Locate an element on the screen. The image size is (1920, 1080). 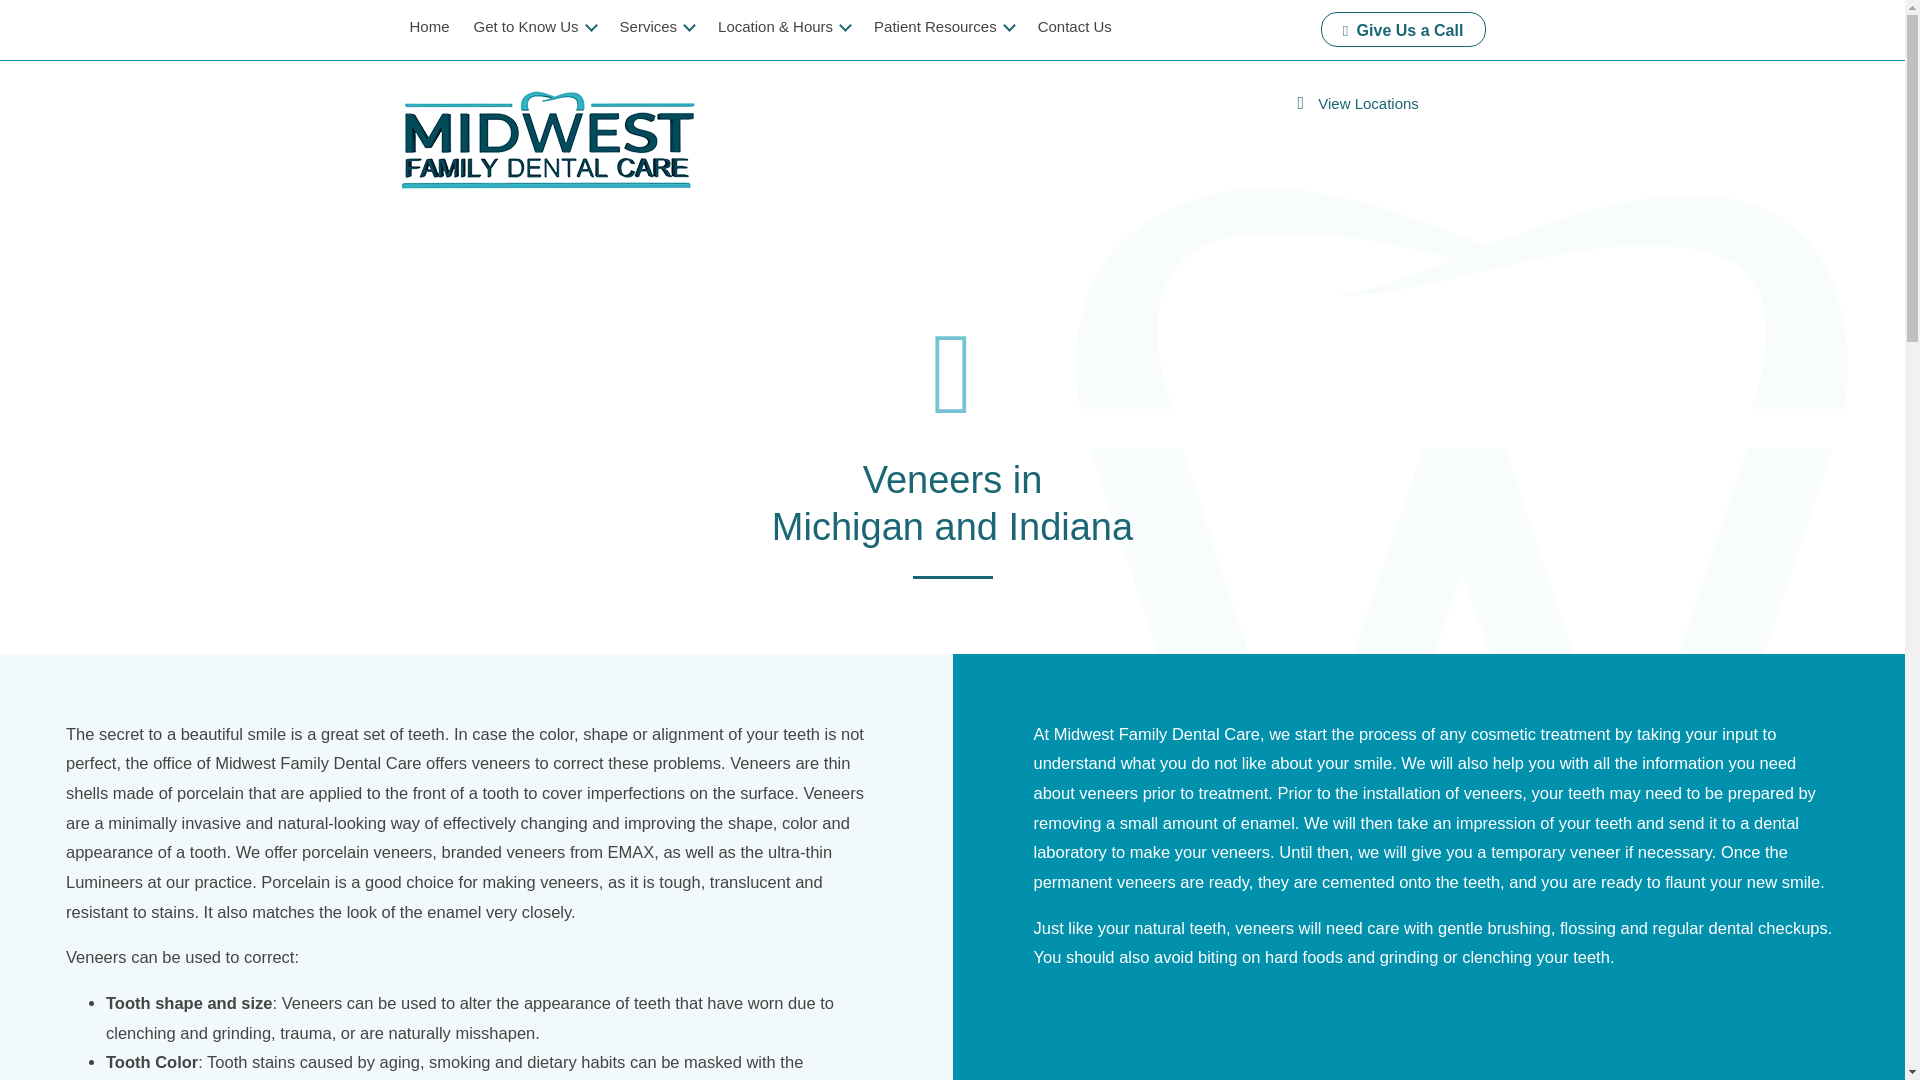
Patient Resources is located at coordinates (944, 27).